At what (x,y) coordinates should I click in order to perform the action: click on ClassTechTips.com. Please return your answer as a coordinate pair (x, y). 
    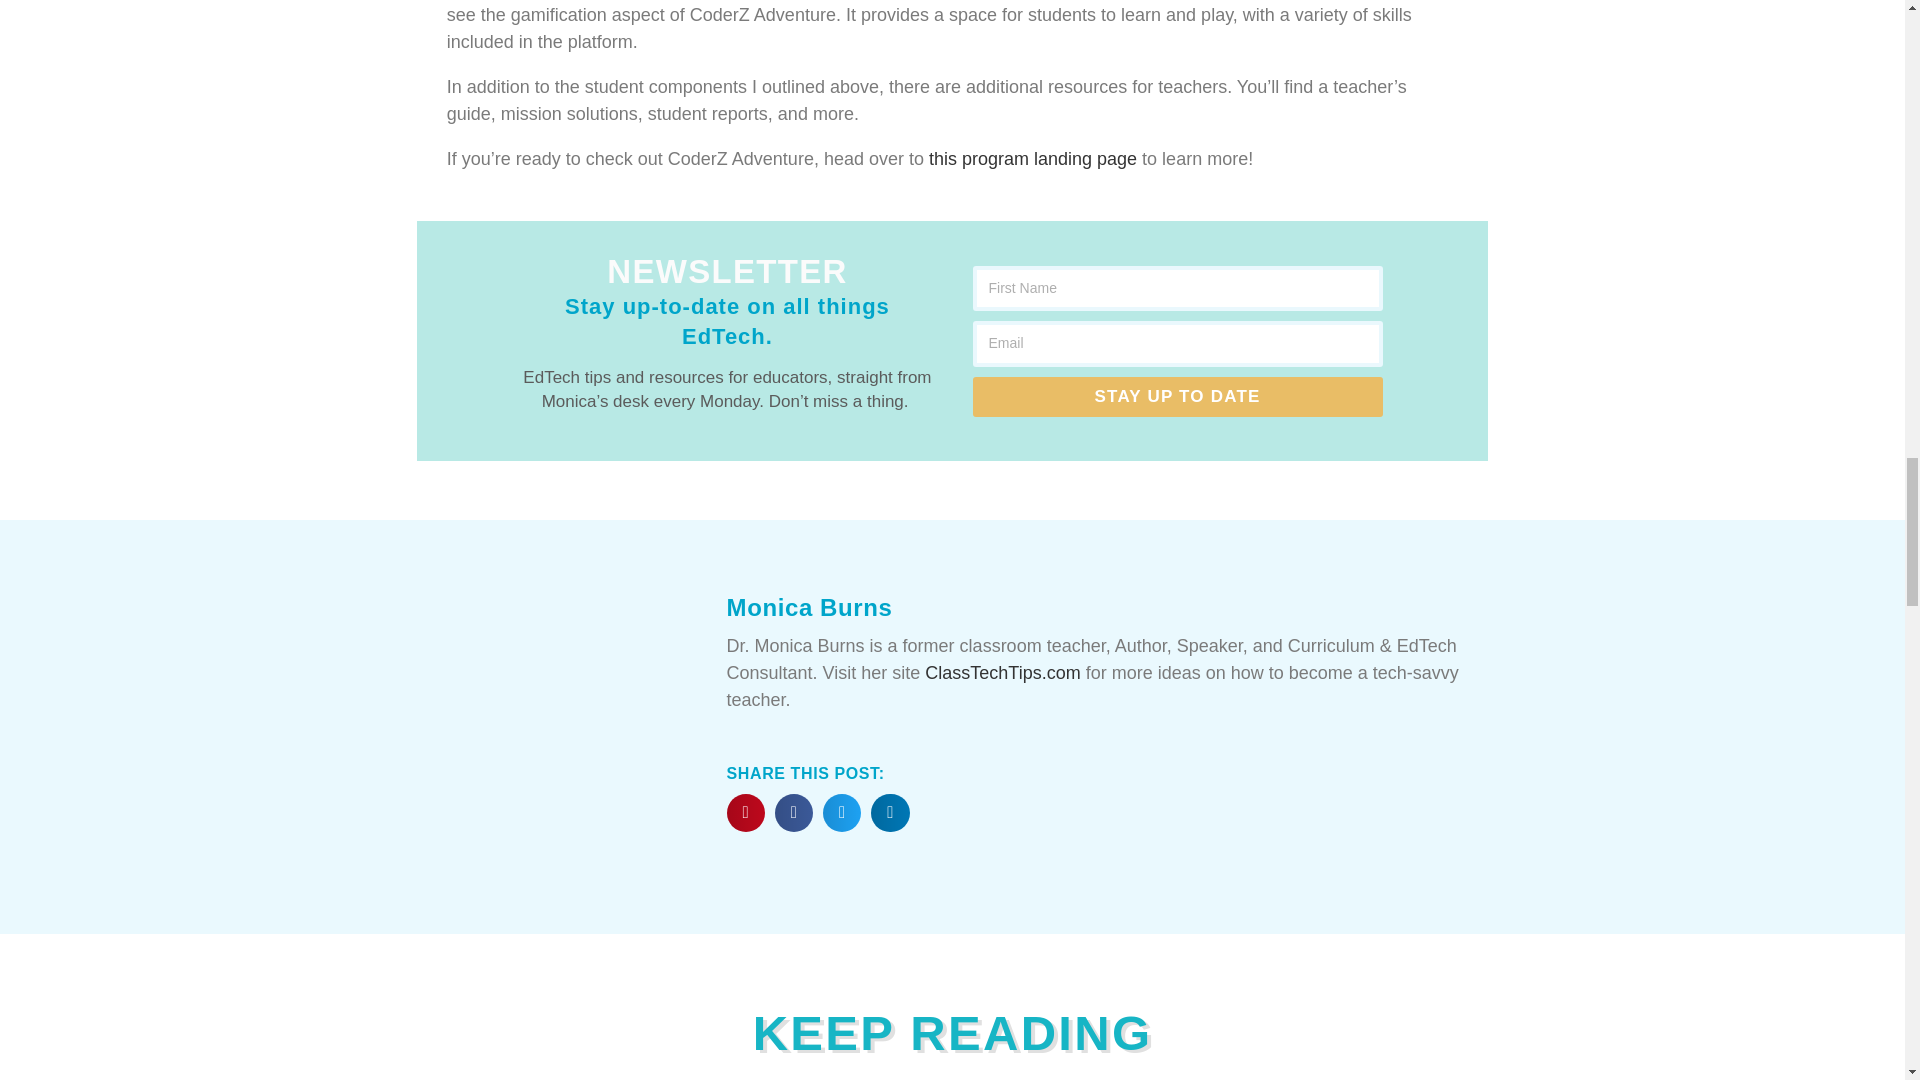
    Looking at the image, I should click on (1002, 672).